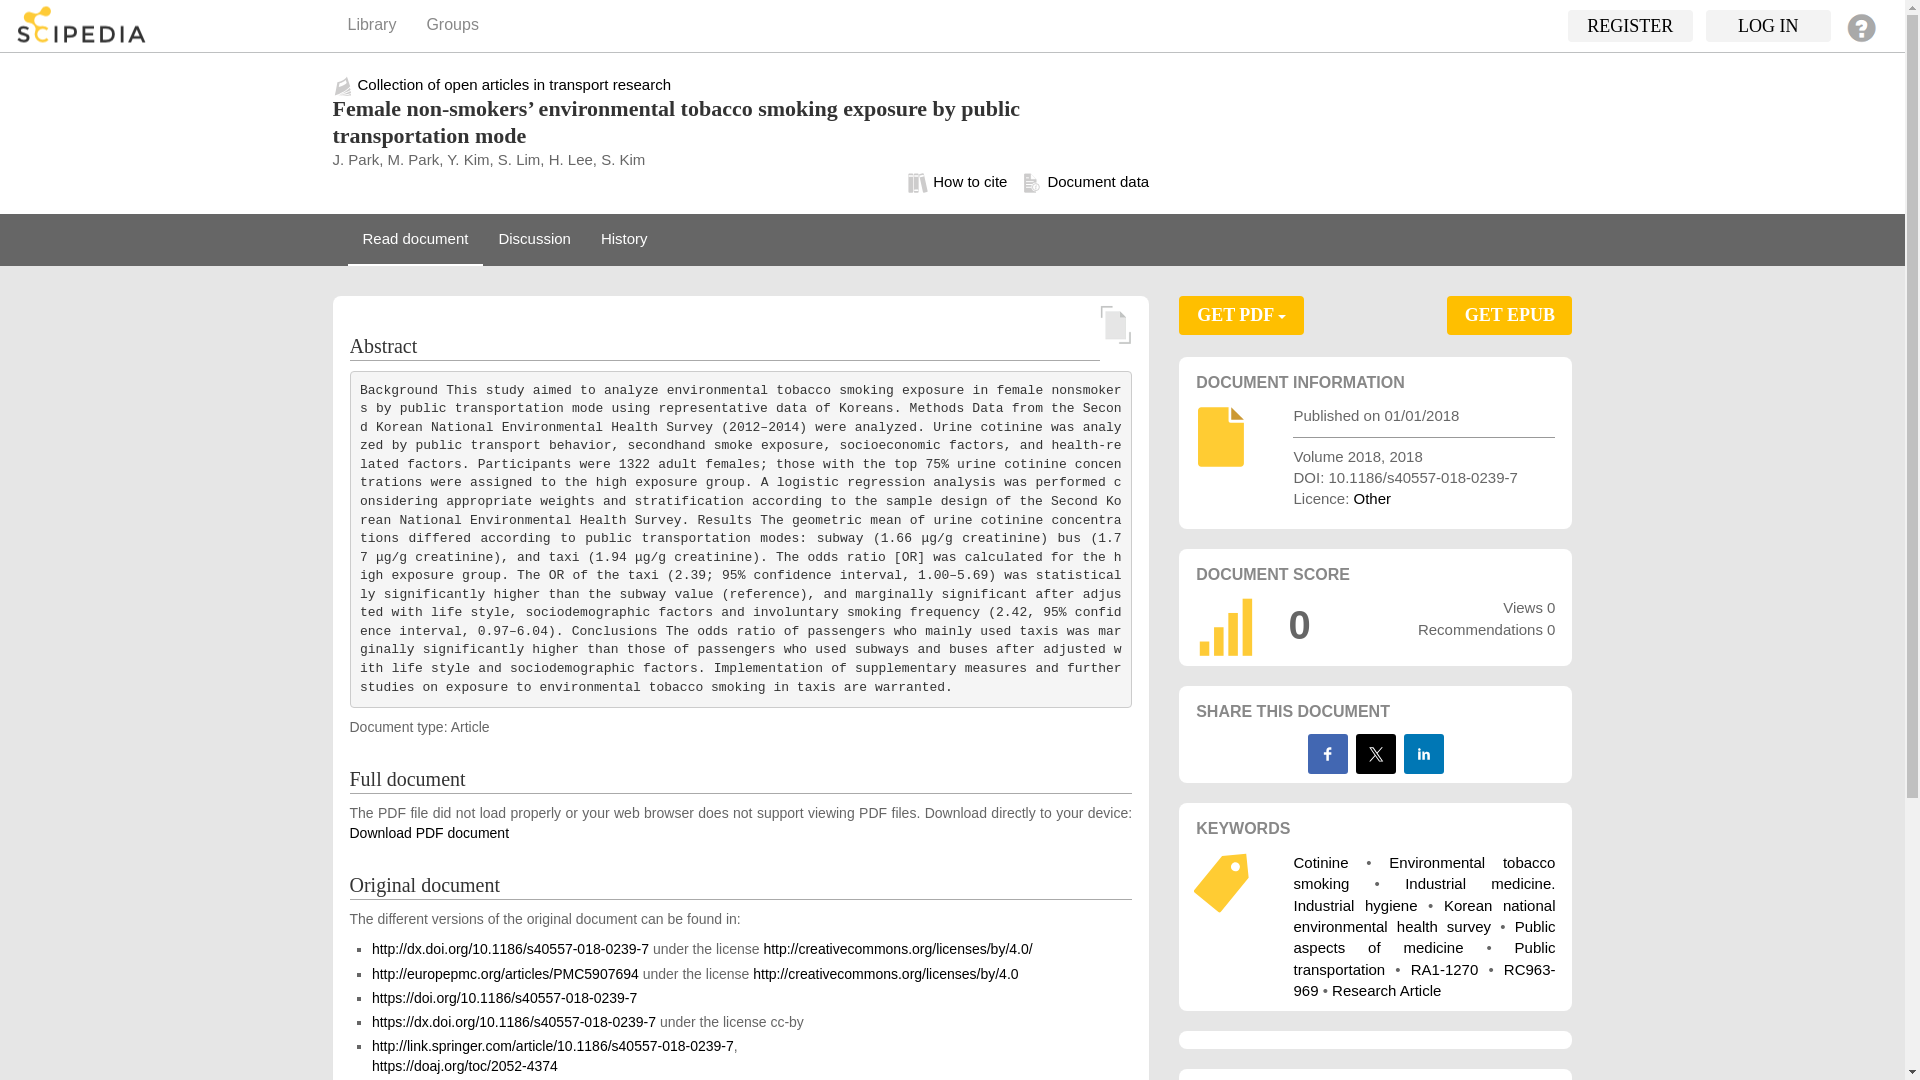 This screenshot has height=1080, width=1920. I want to click on History, so click(624, 239).